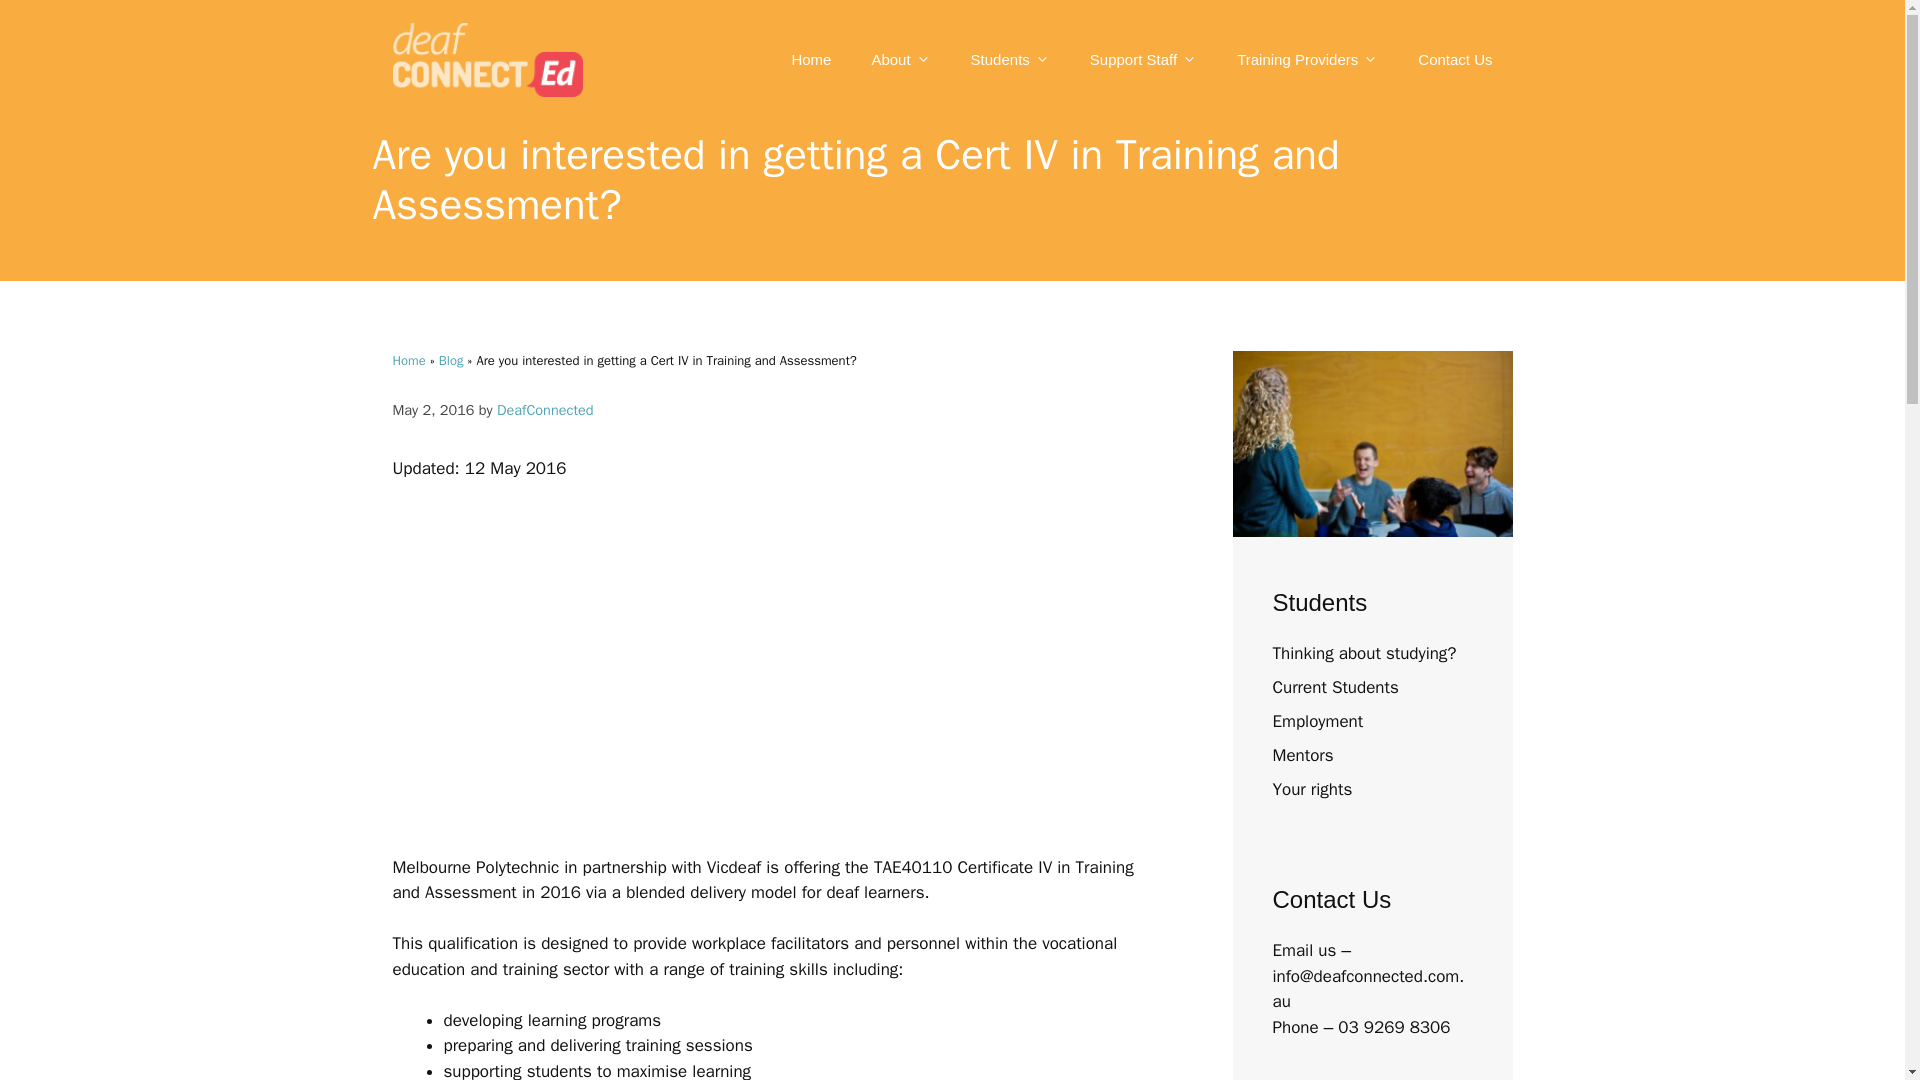  I want to click on Contact Us, so click(1454, 60).